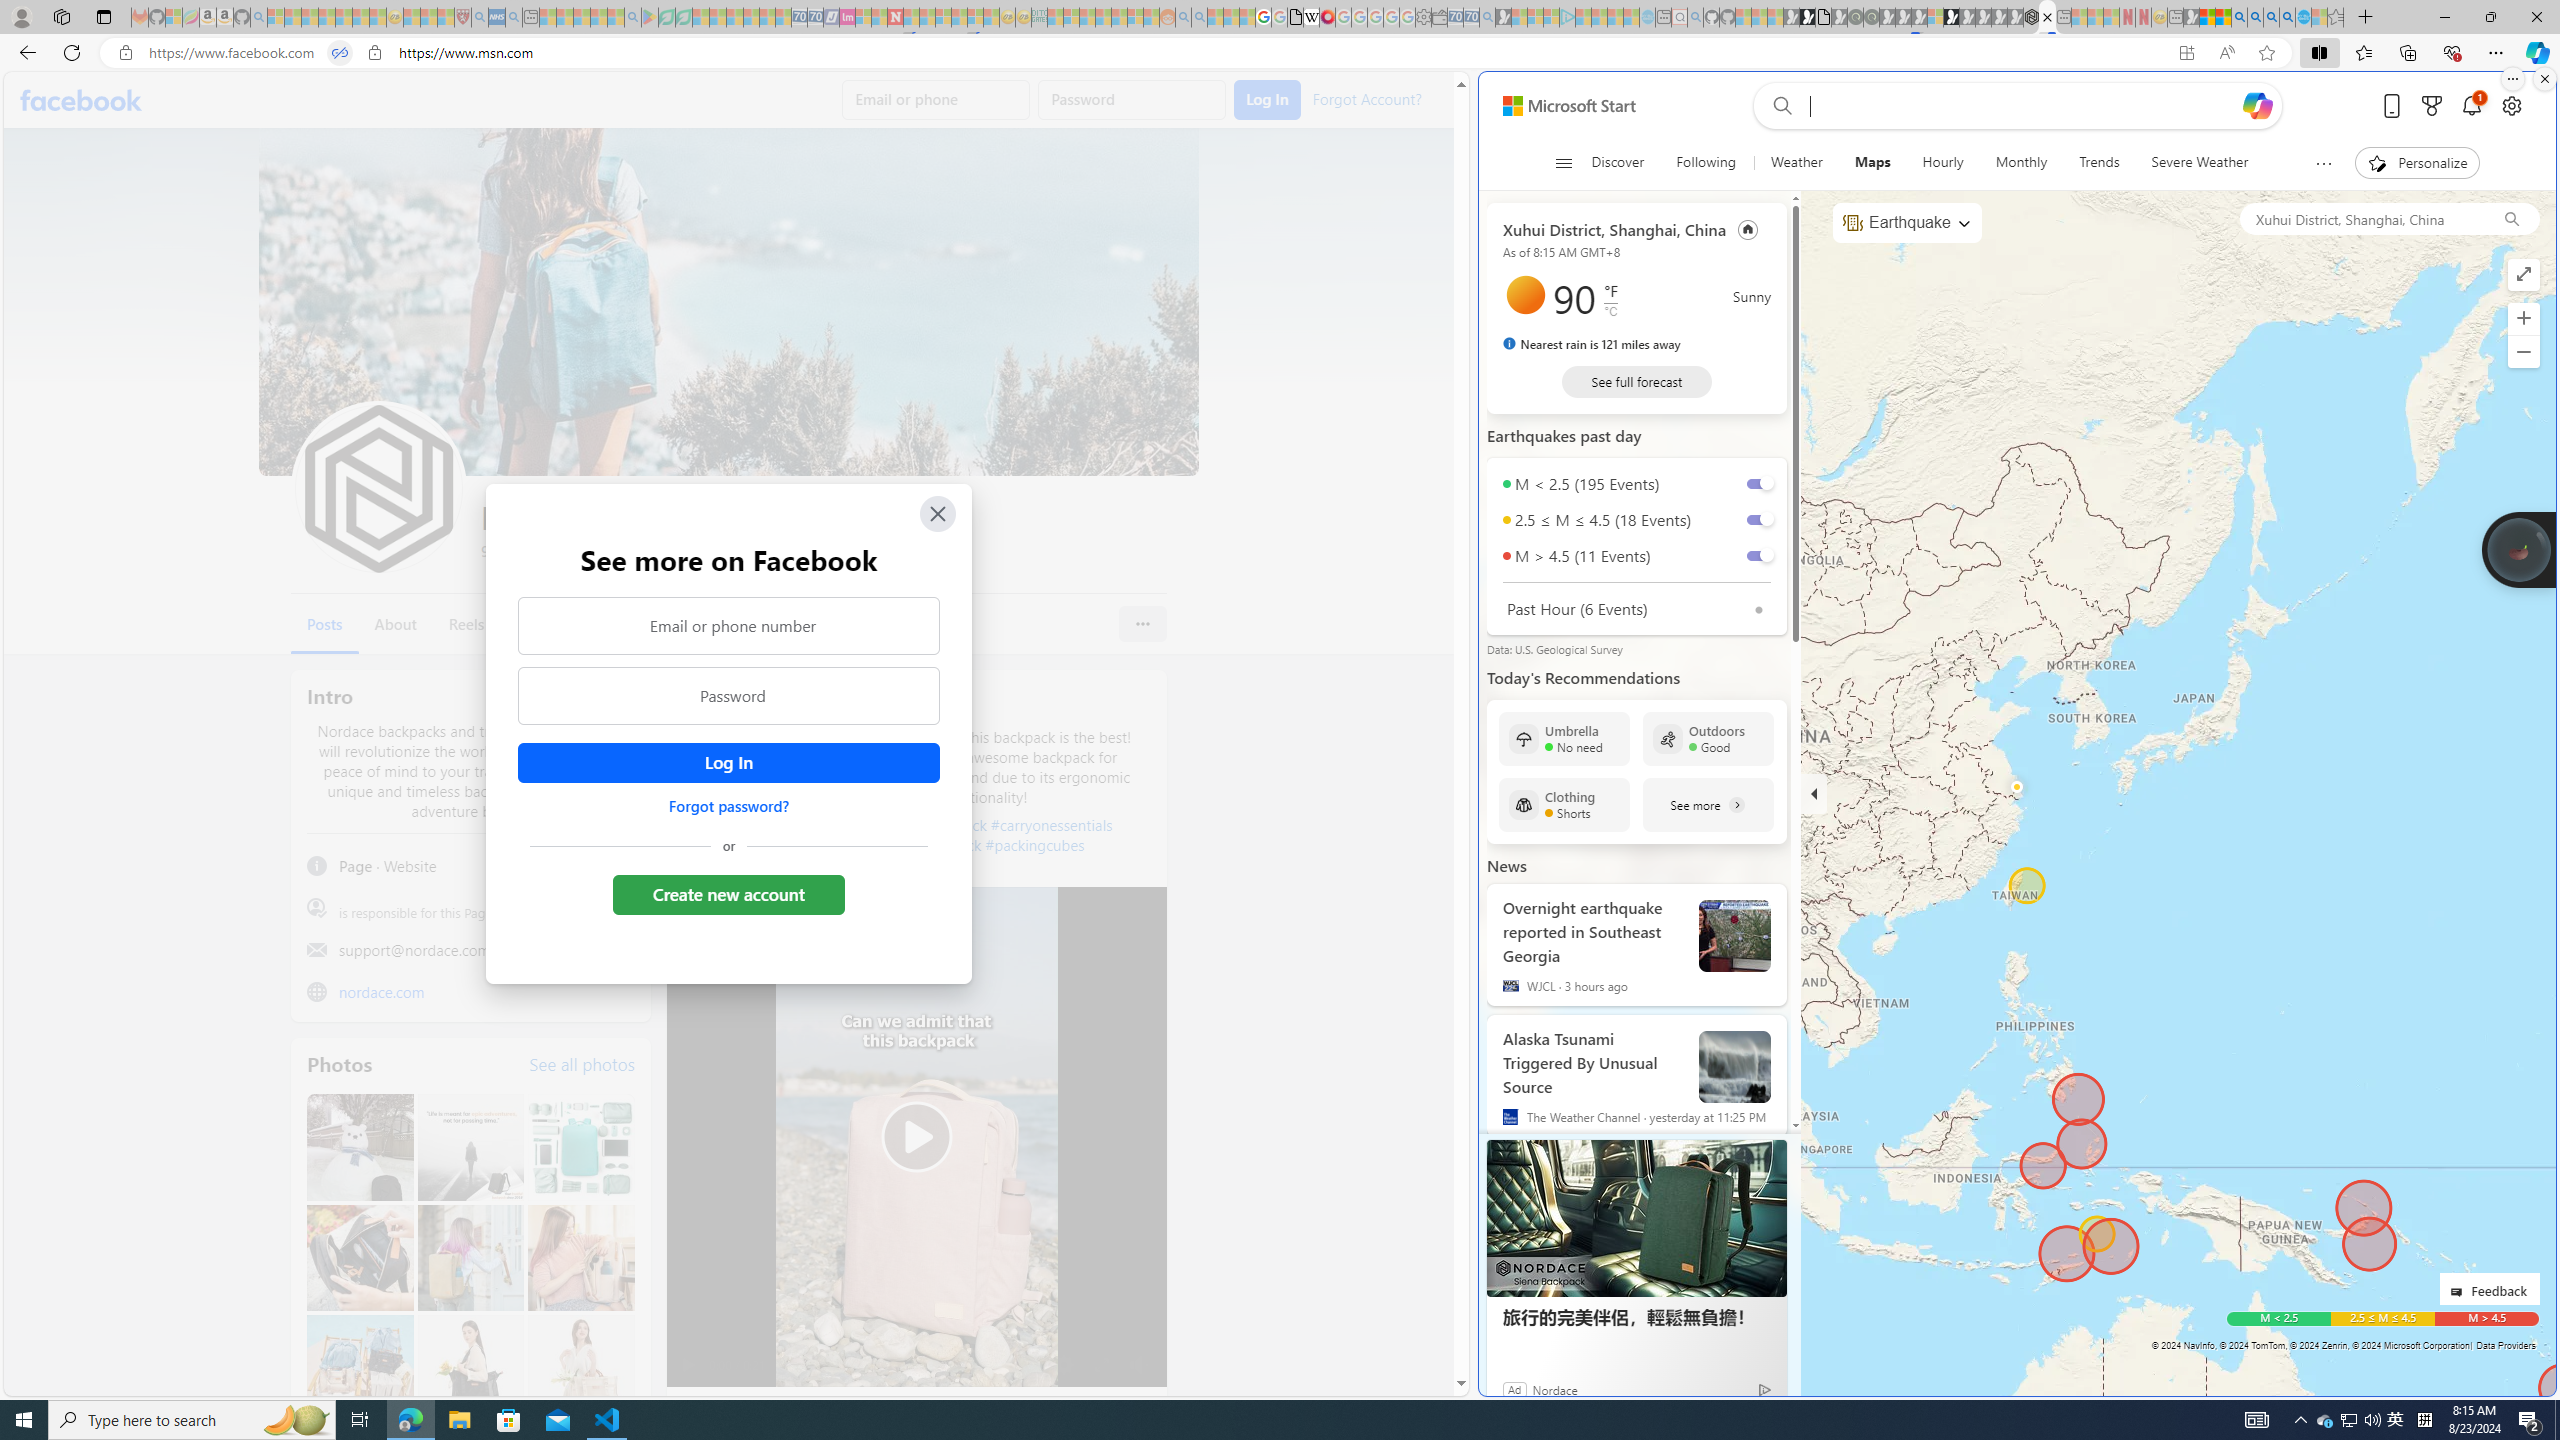 This screenshot has width=2560, height=1440. Describe the element at coordinates (61, 16) in the screenshot. I see `Workspaces` at that location.